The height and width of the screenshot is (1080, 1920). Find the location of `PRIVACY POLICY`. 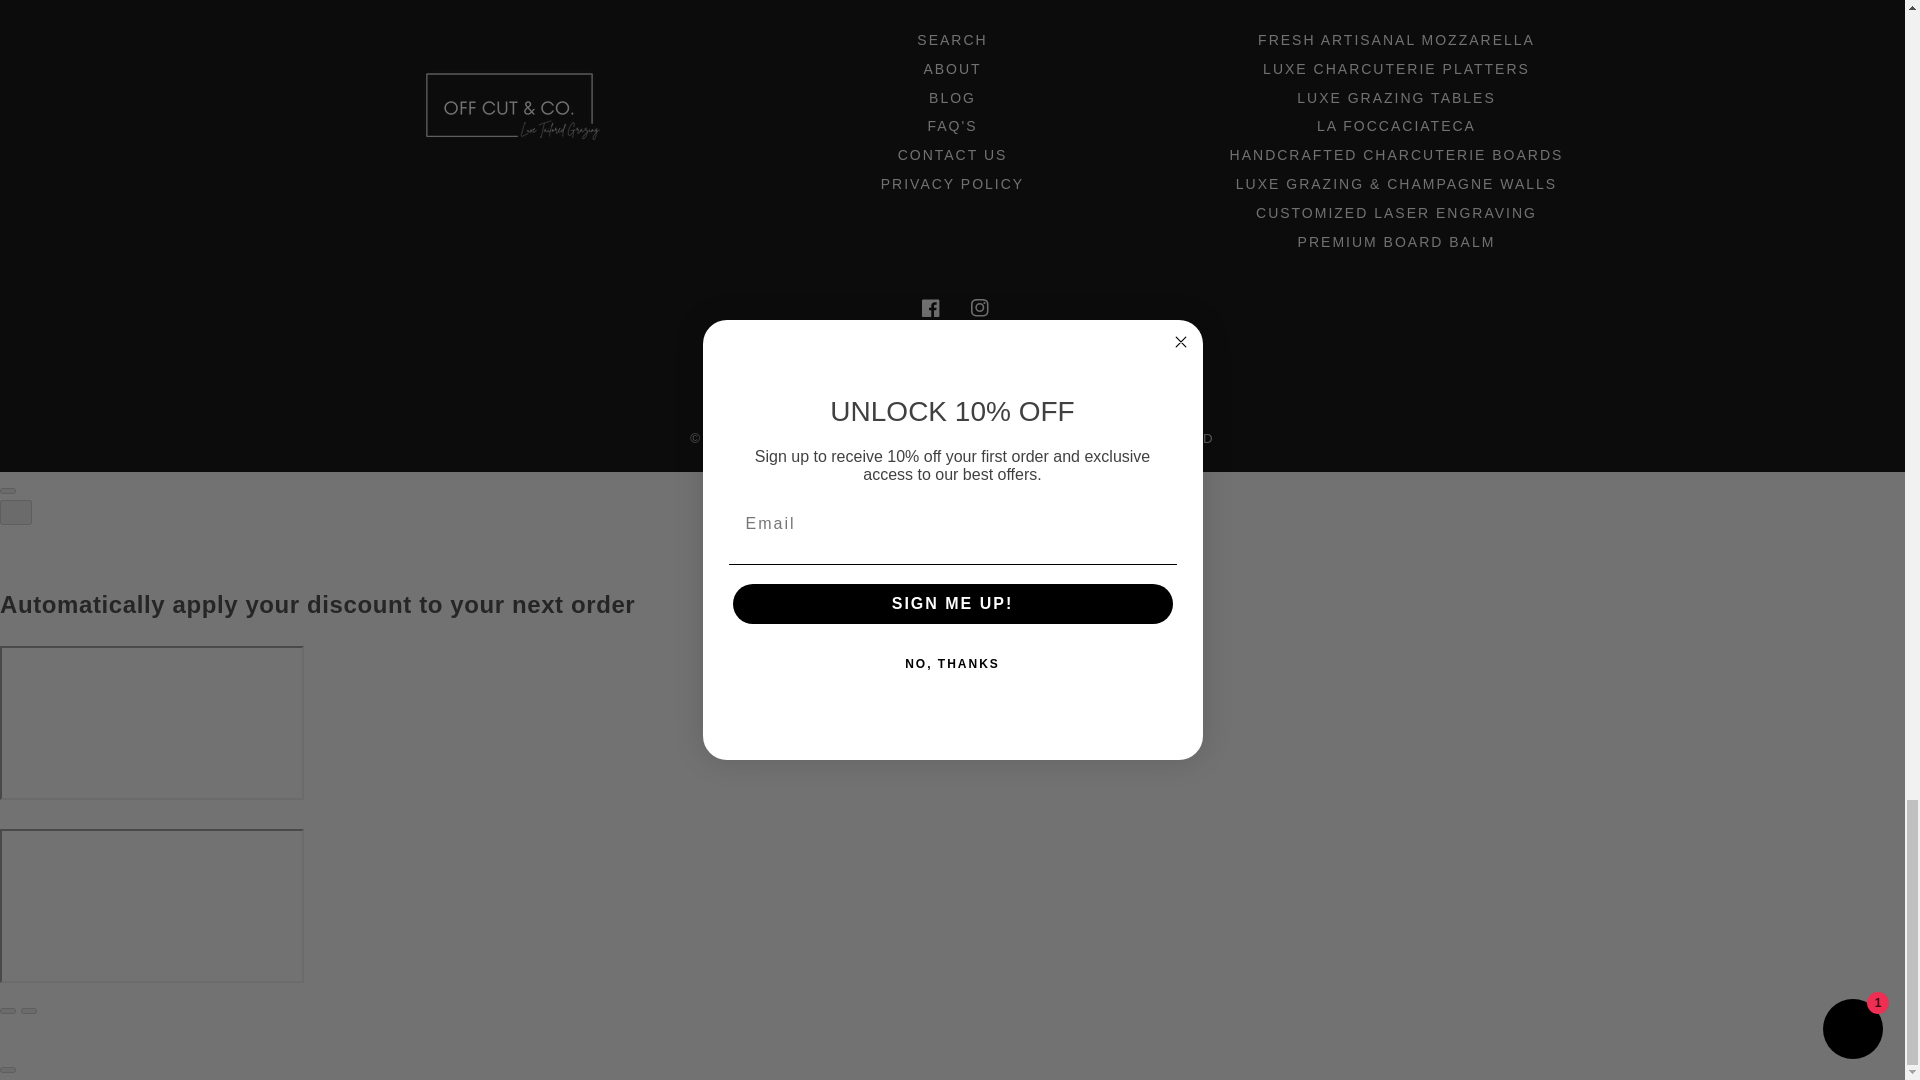

PRIVACY POLICY is located at coordinates (952, 183).